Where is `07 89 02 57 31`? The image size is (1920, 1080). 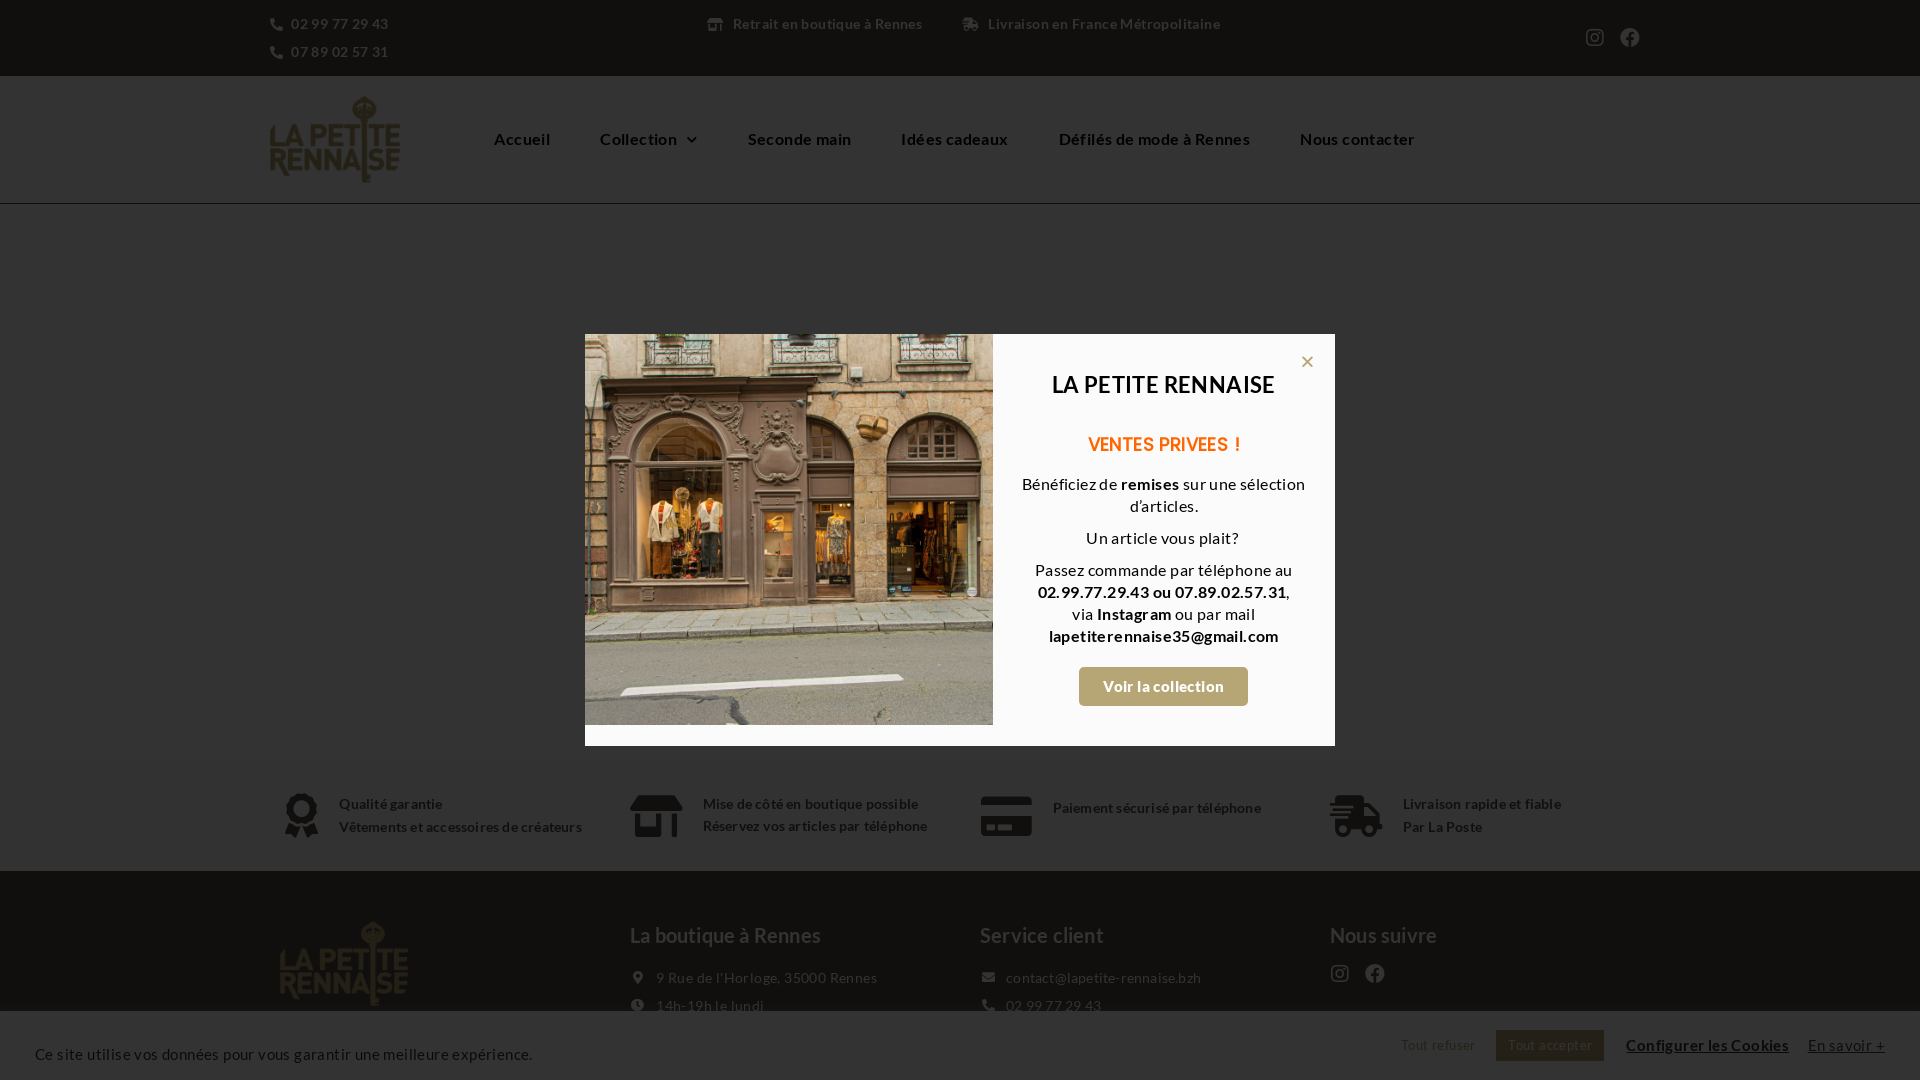 07 89 02 57 31 is located at coordinates (394, 52).